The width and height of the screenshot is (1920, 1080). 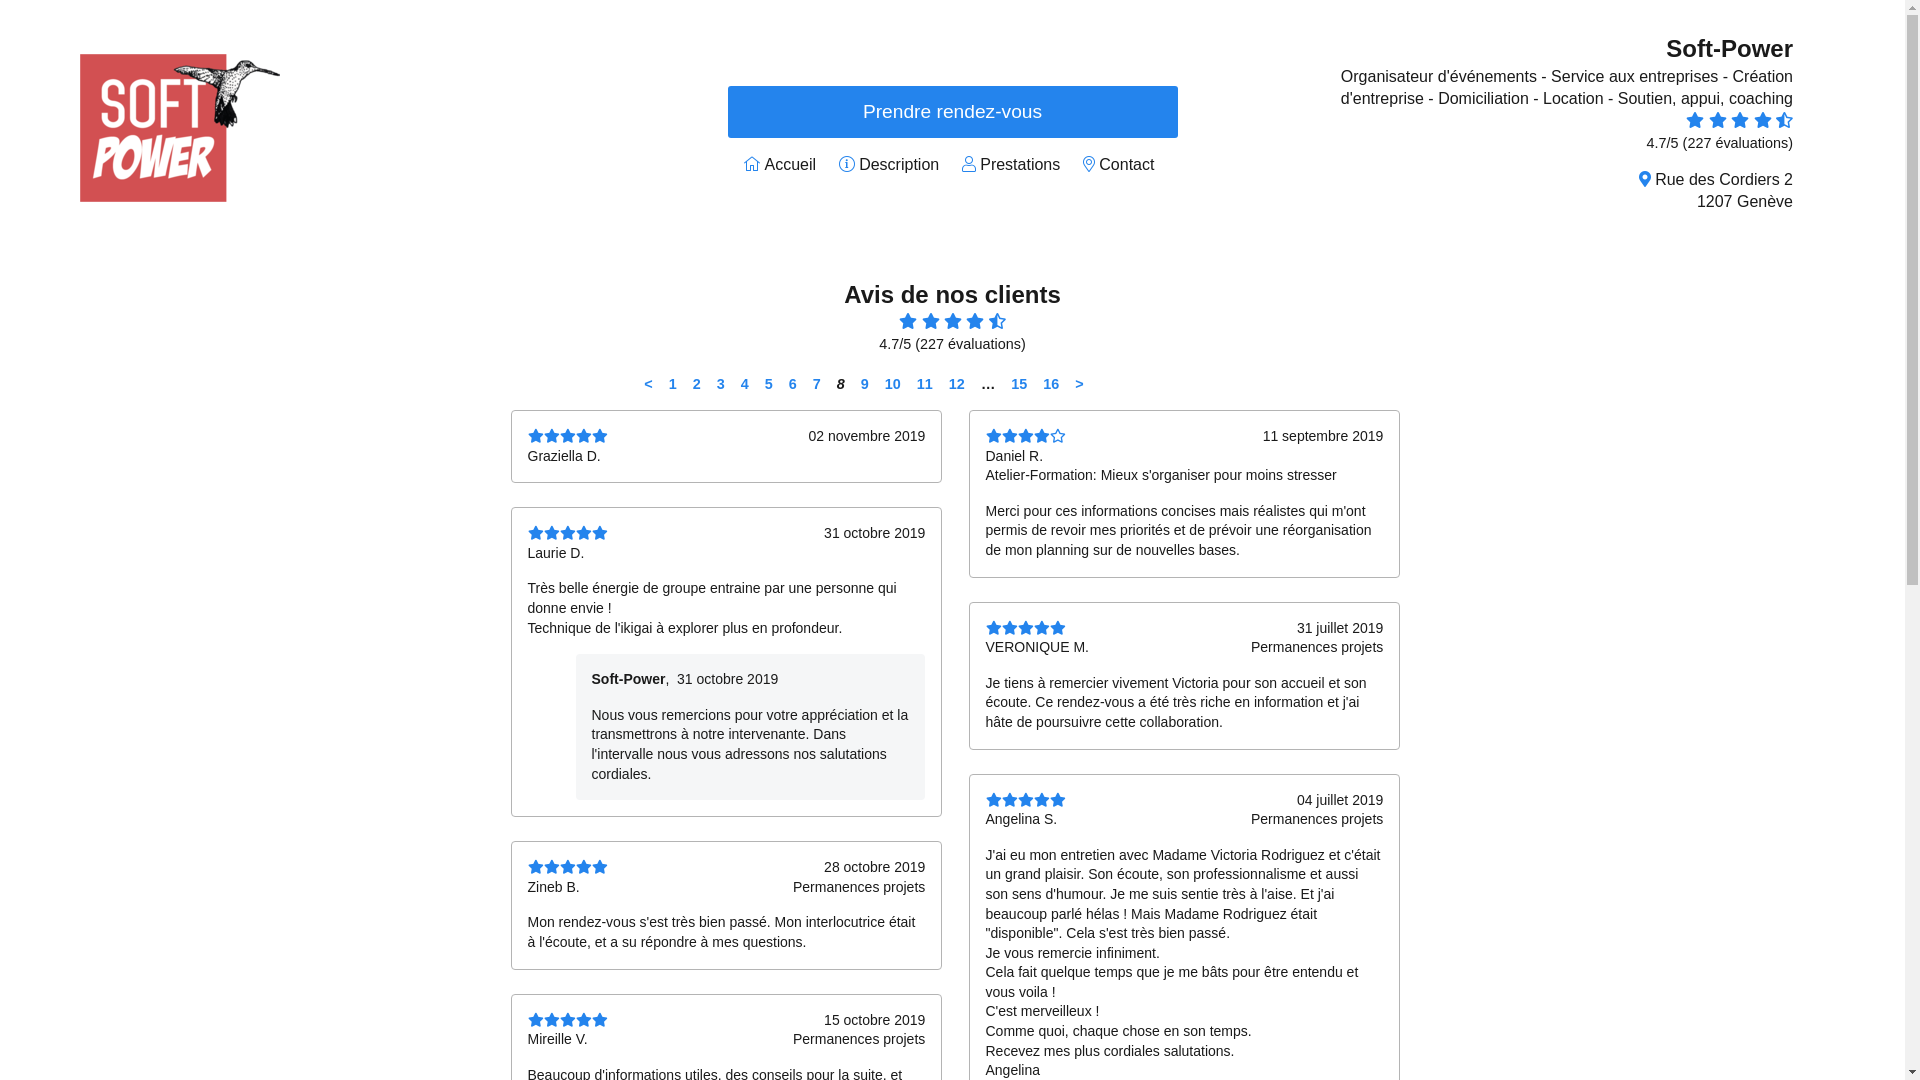 I want to click on 6, so click(x=793, y=384).